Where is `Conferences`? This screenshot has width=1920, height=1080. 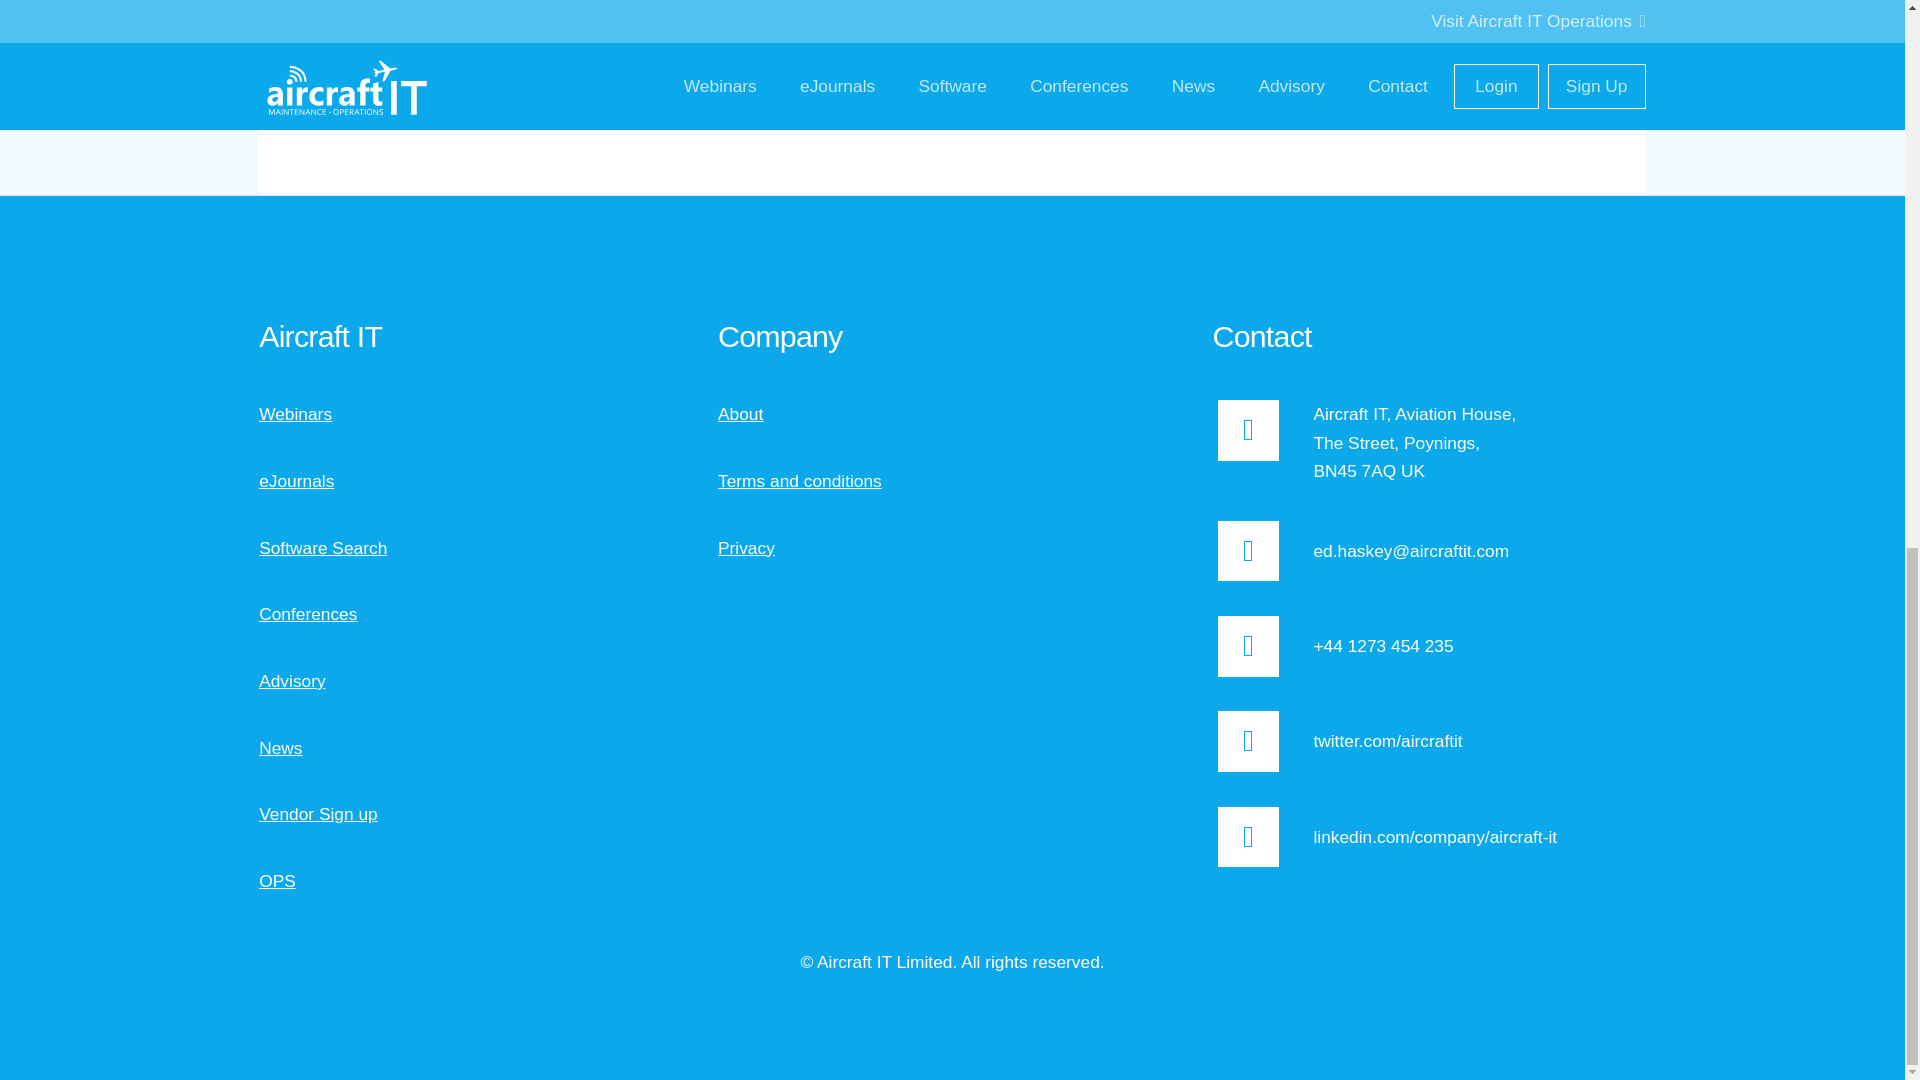 Conferences is located at coordinates (308, 614).